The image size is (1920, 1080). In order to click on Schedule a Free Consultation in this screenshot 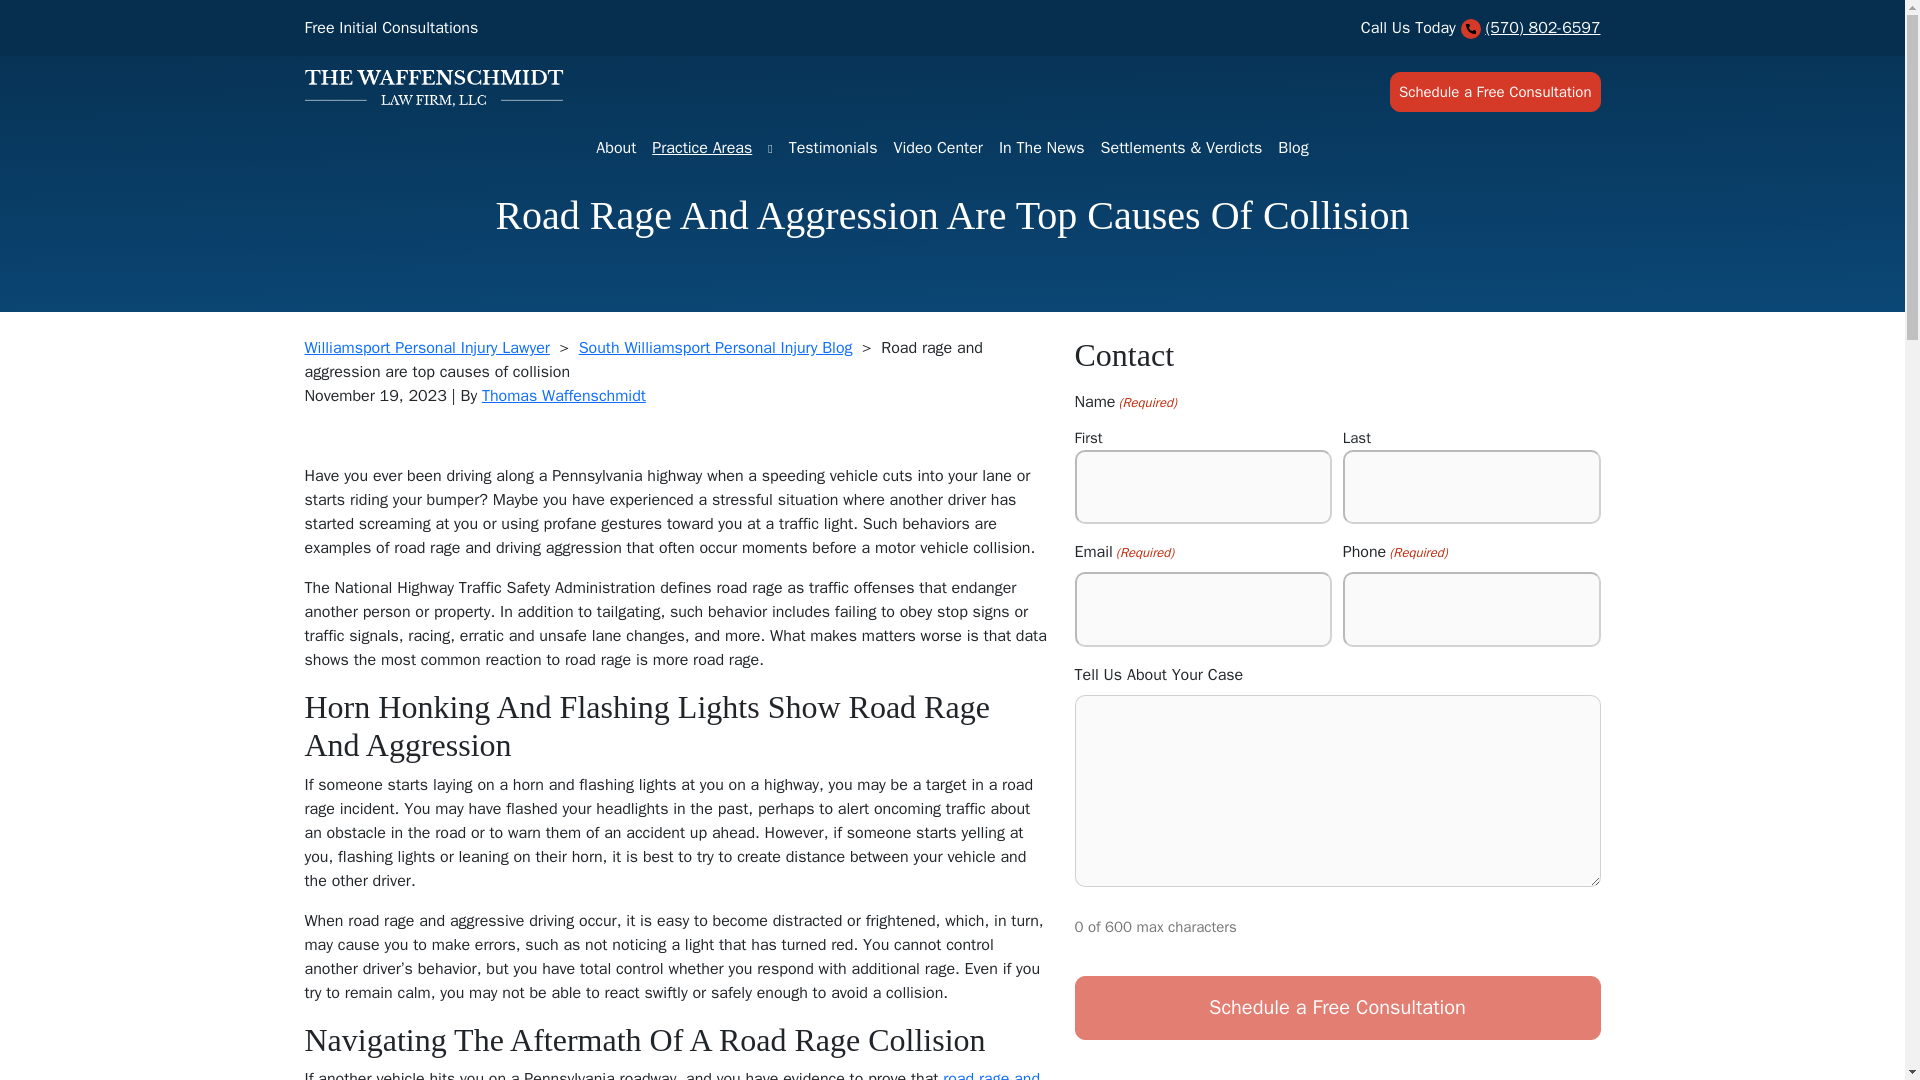, I will do `click(1496, 92)`.